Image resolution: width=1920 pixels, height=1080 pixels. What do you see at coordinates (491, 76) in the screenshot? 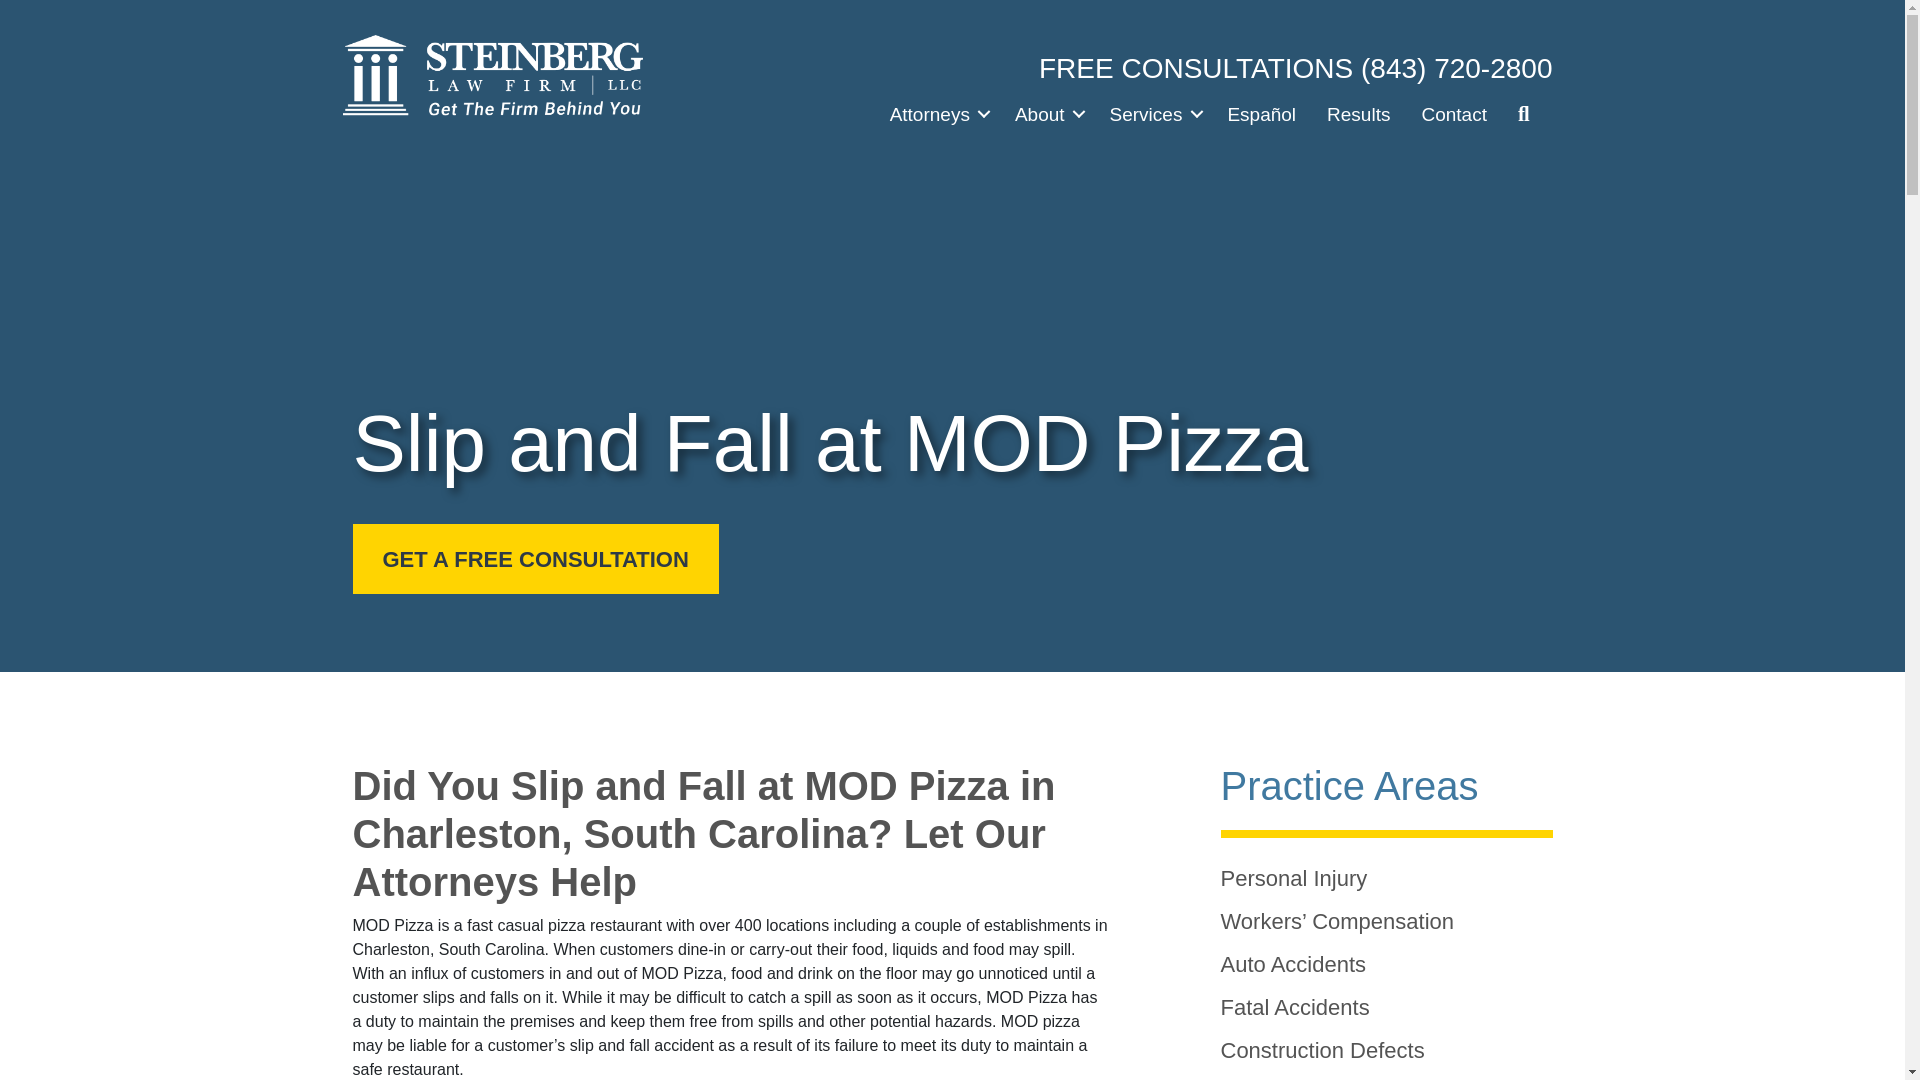
I see `The Steinberg Law Firm: Get the firm behind you.` at bounding box center [491, 76].